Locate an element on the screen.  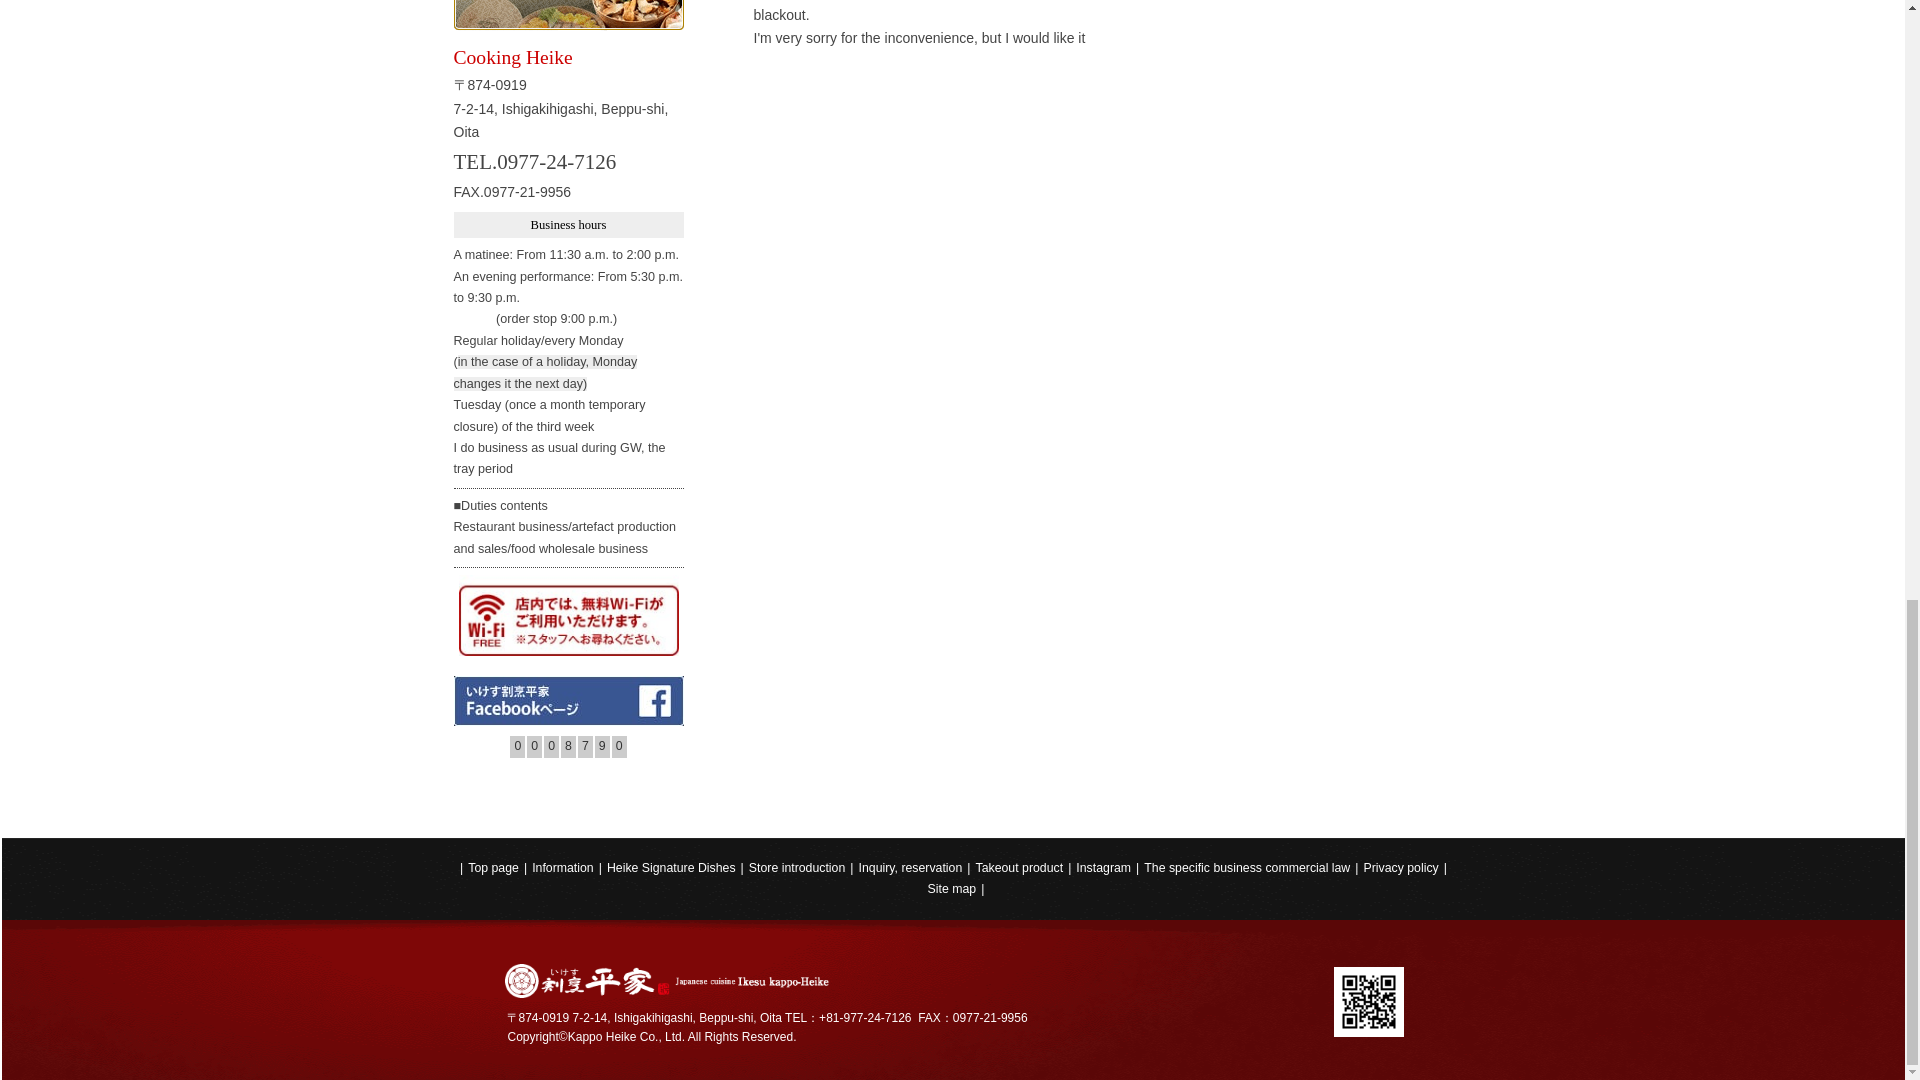
Inquiry, reservation is located at coordinates (910, 868).